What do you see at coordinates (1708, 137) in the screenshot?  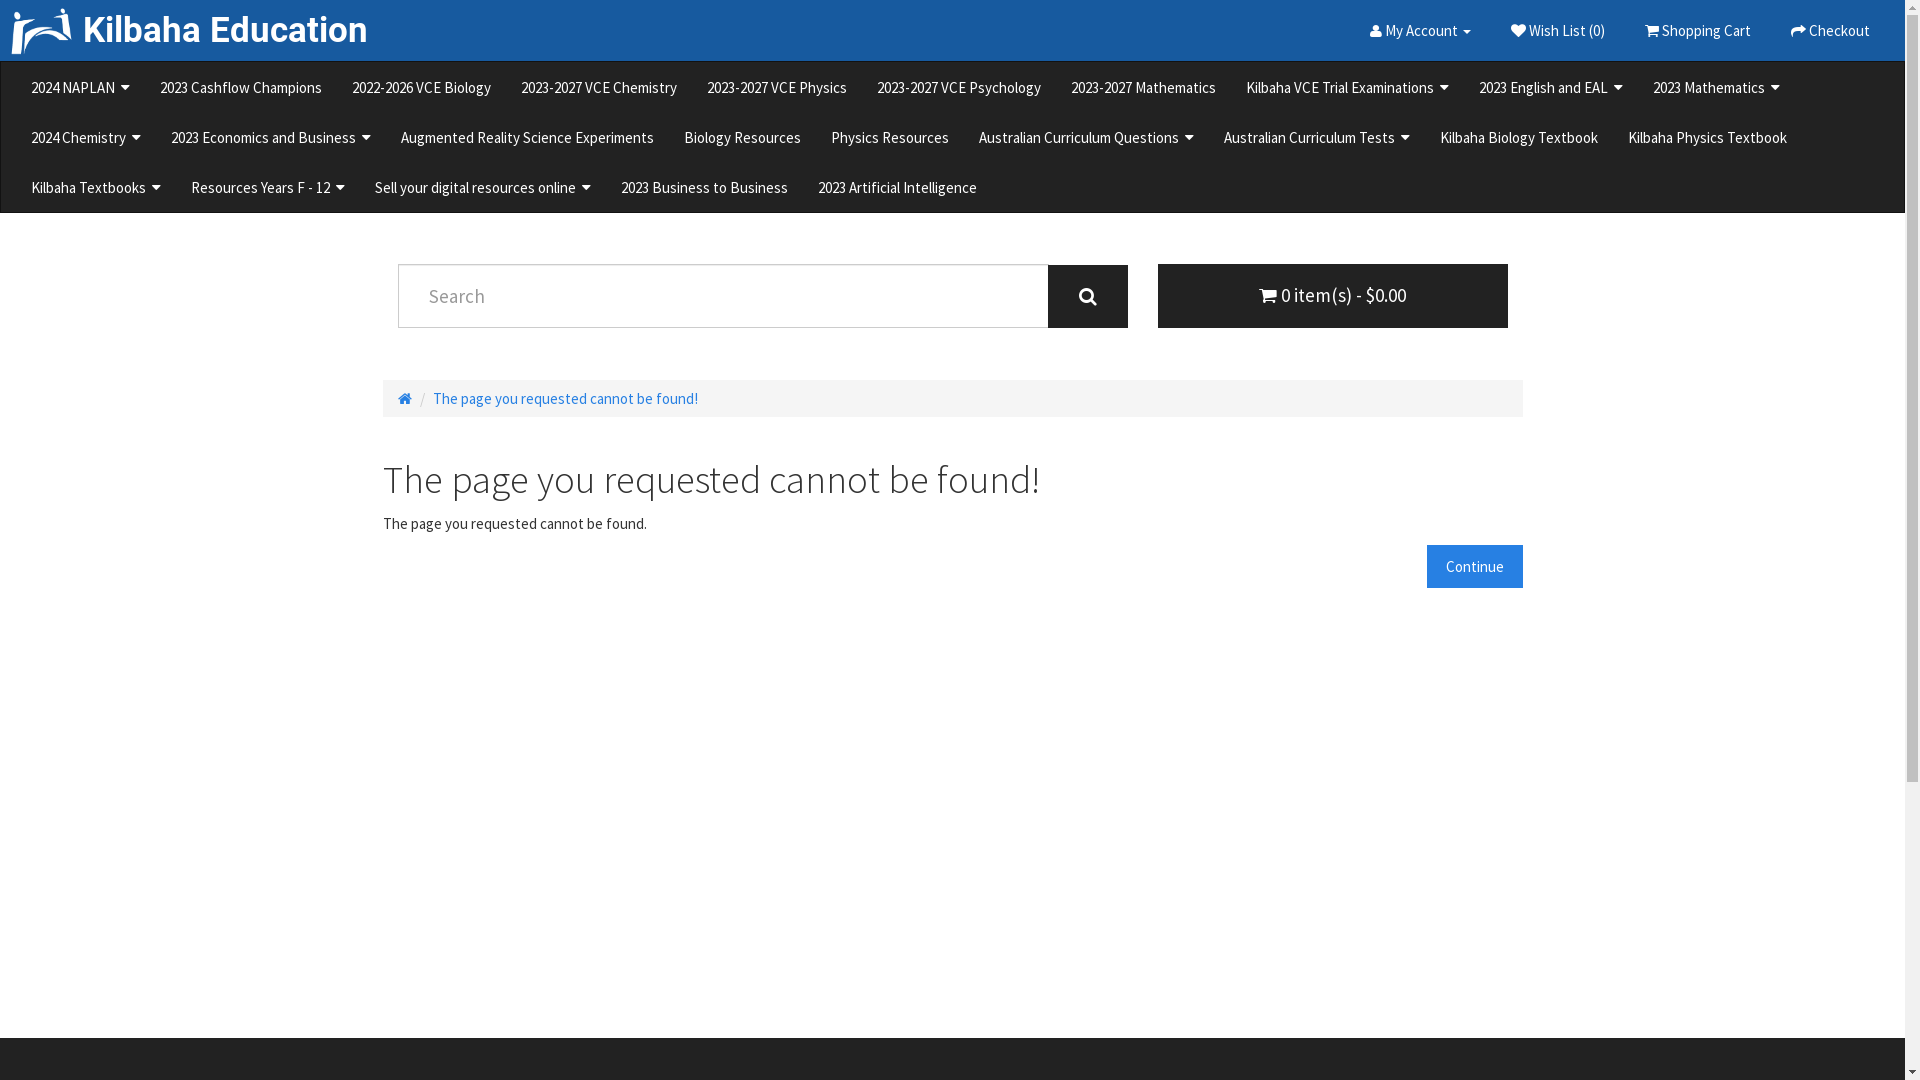 I see `Kilbaha Physics Textbook` at bounding box center [1708, 137].